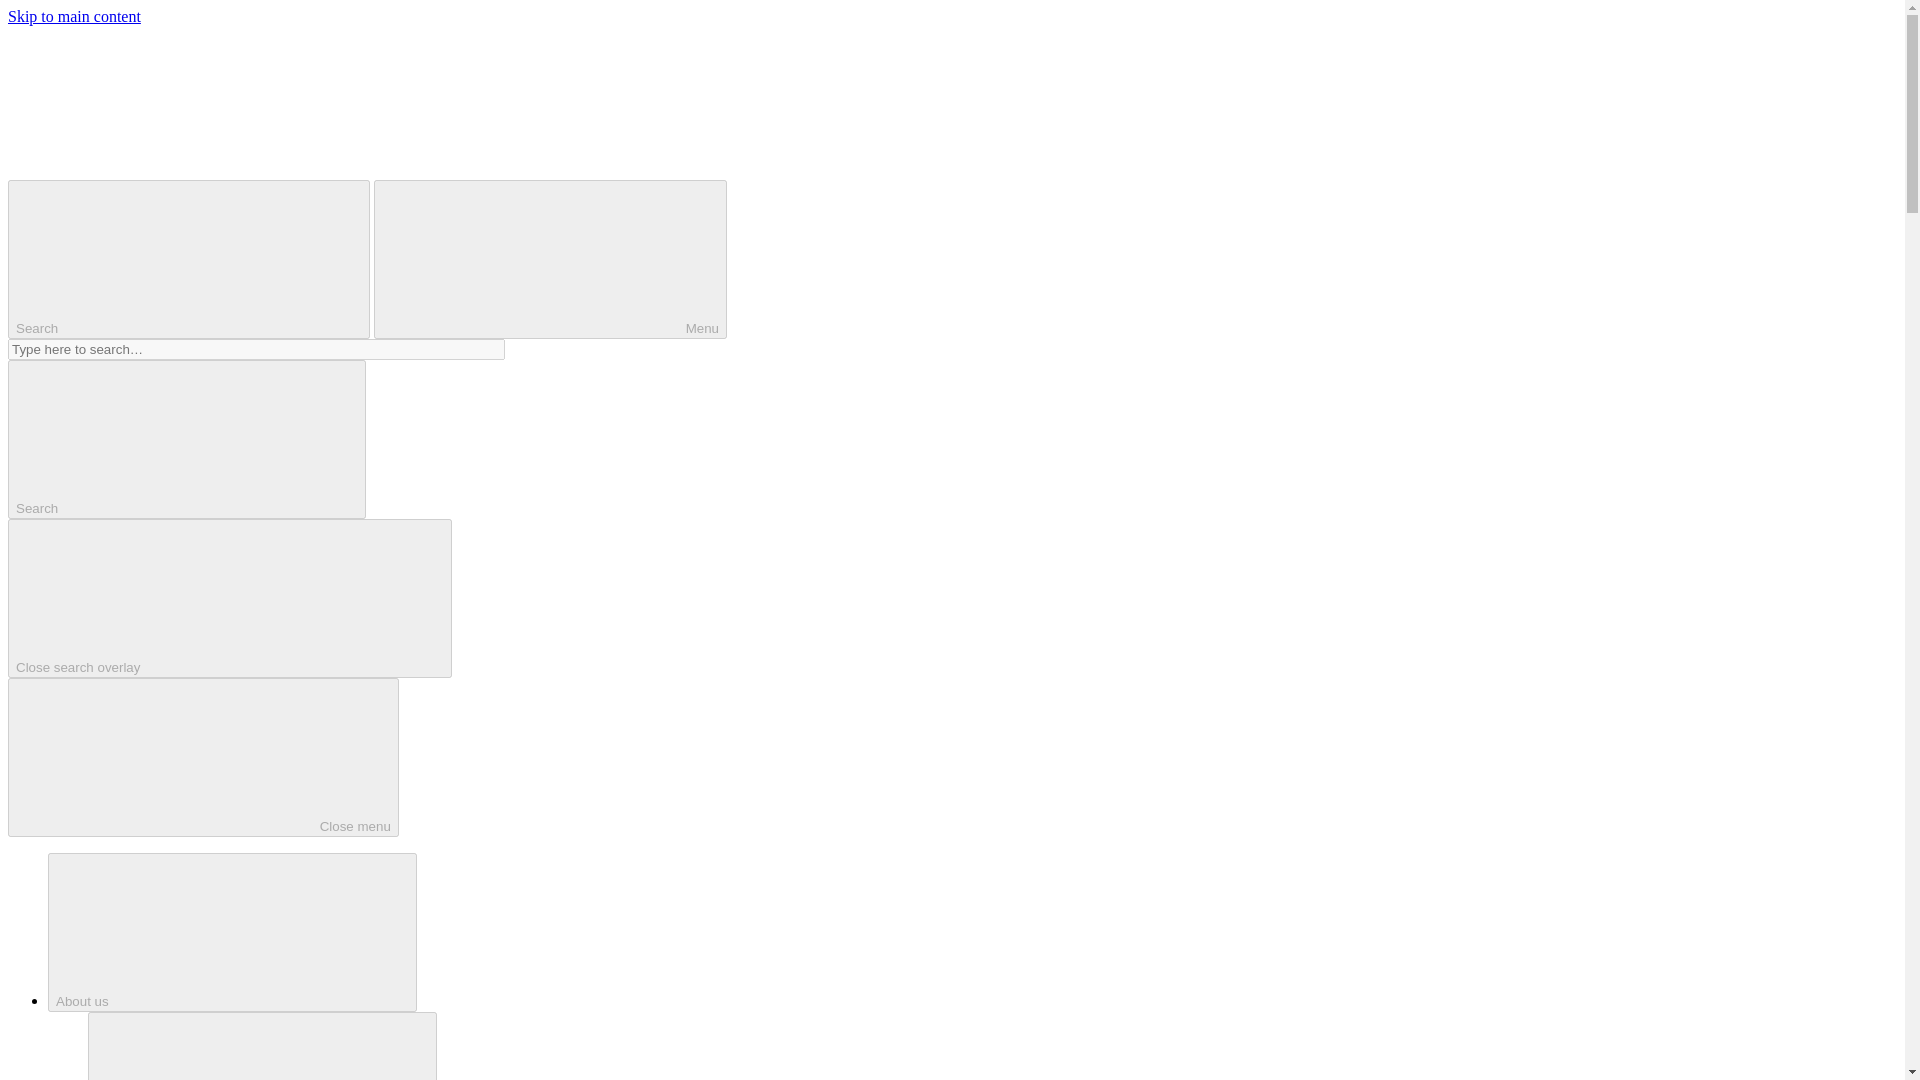 This screenshot has width=1920, height=1080. Describe the element at coordinates (203, 758) in the screenshot. I see `Close menu` at that location.